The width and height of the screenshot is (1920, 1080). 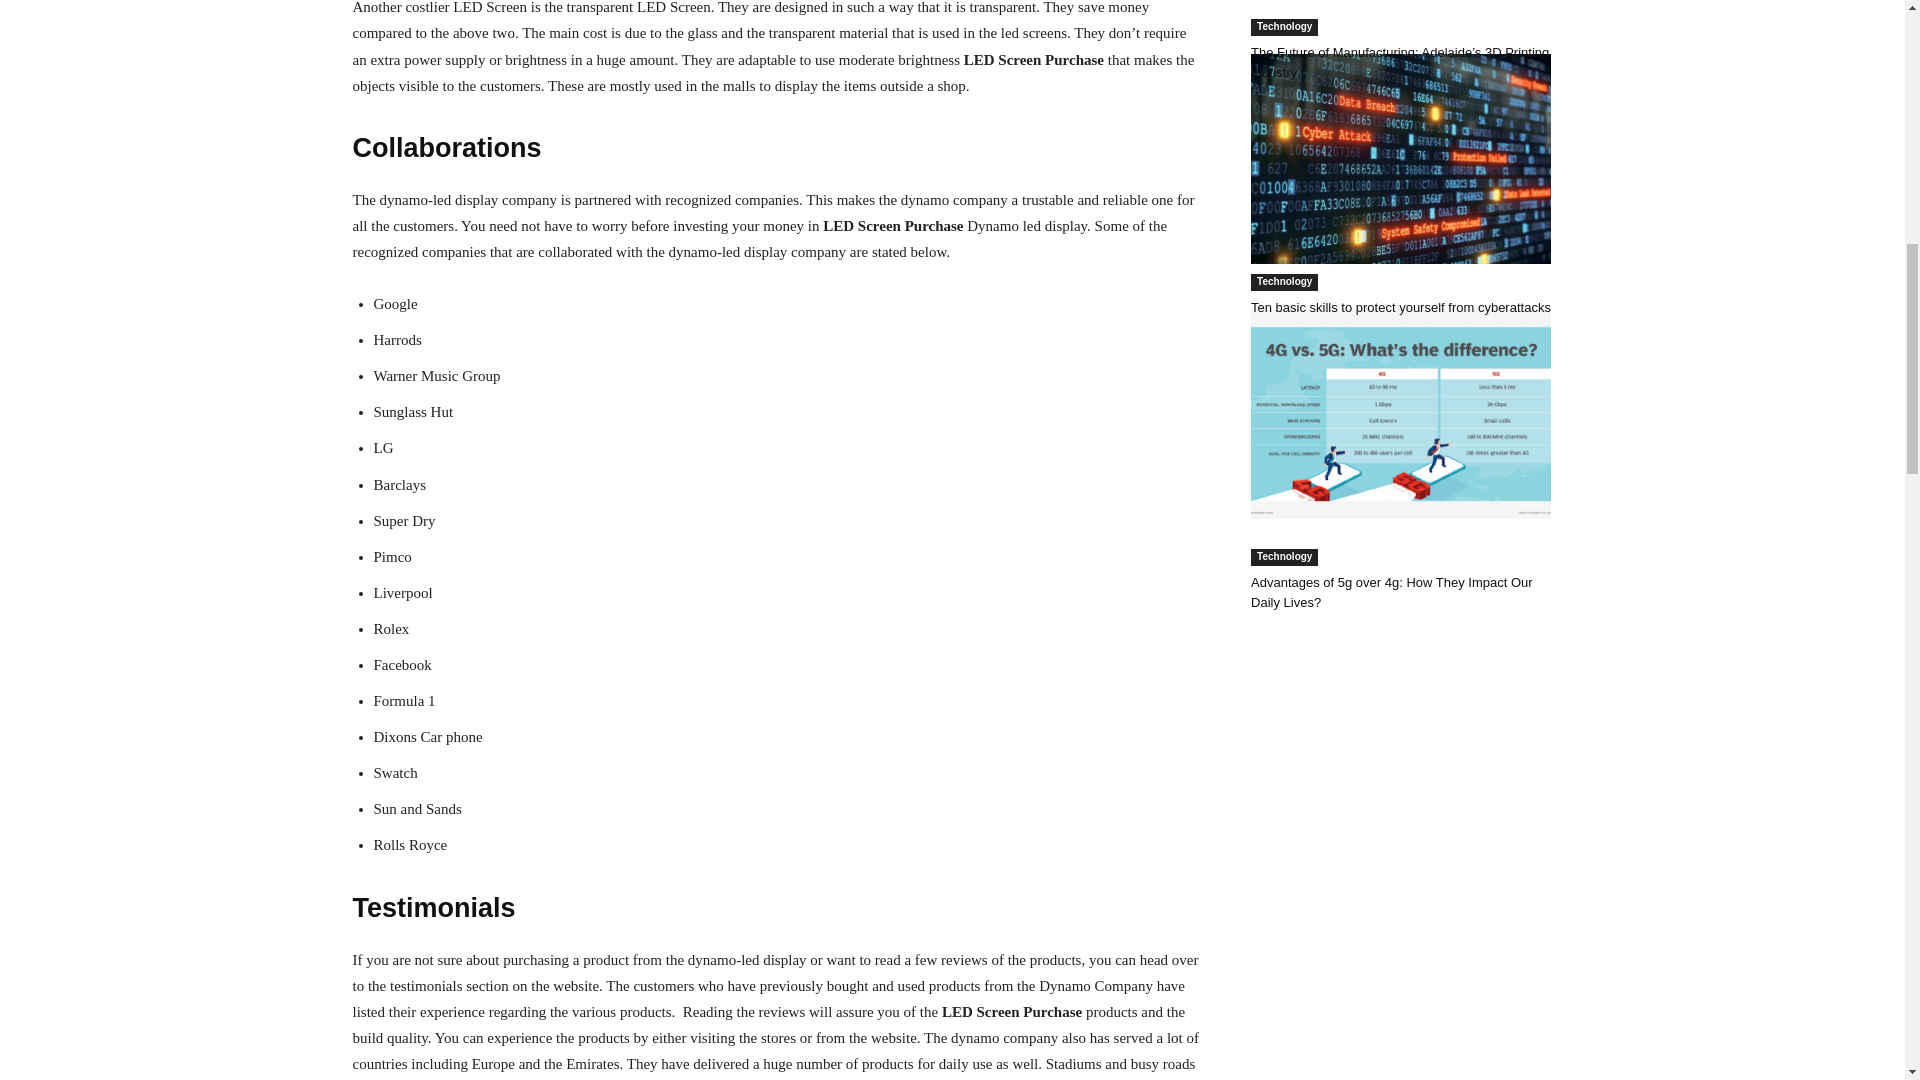 I want to click on Ten basic skills to protect yourself from cyberattacks, so click(x=1401, y=308).